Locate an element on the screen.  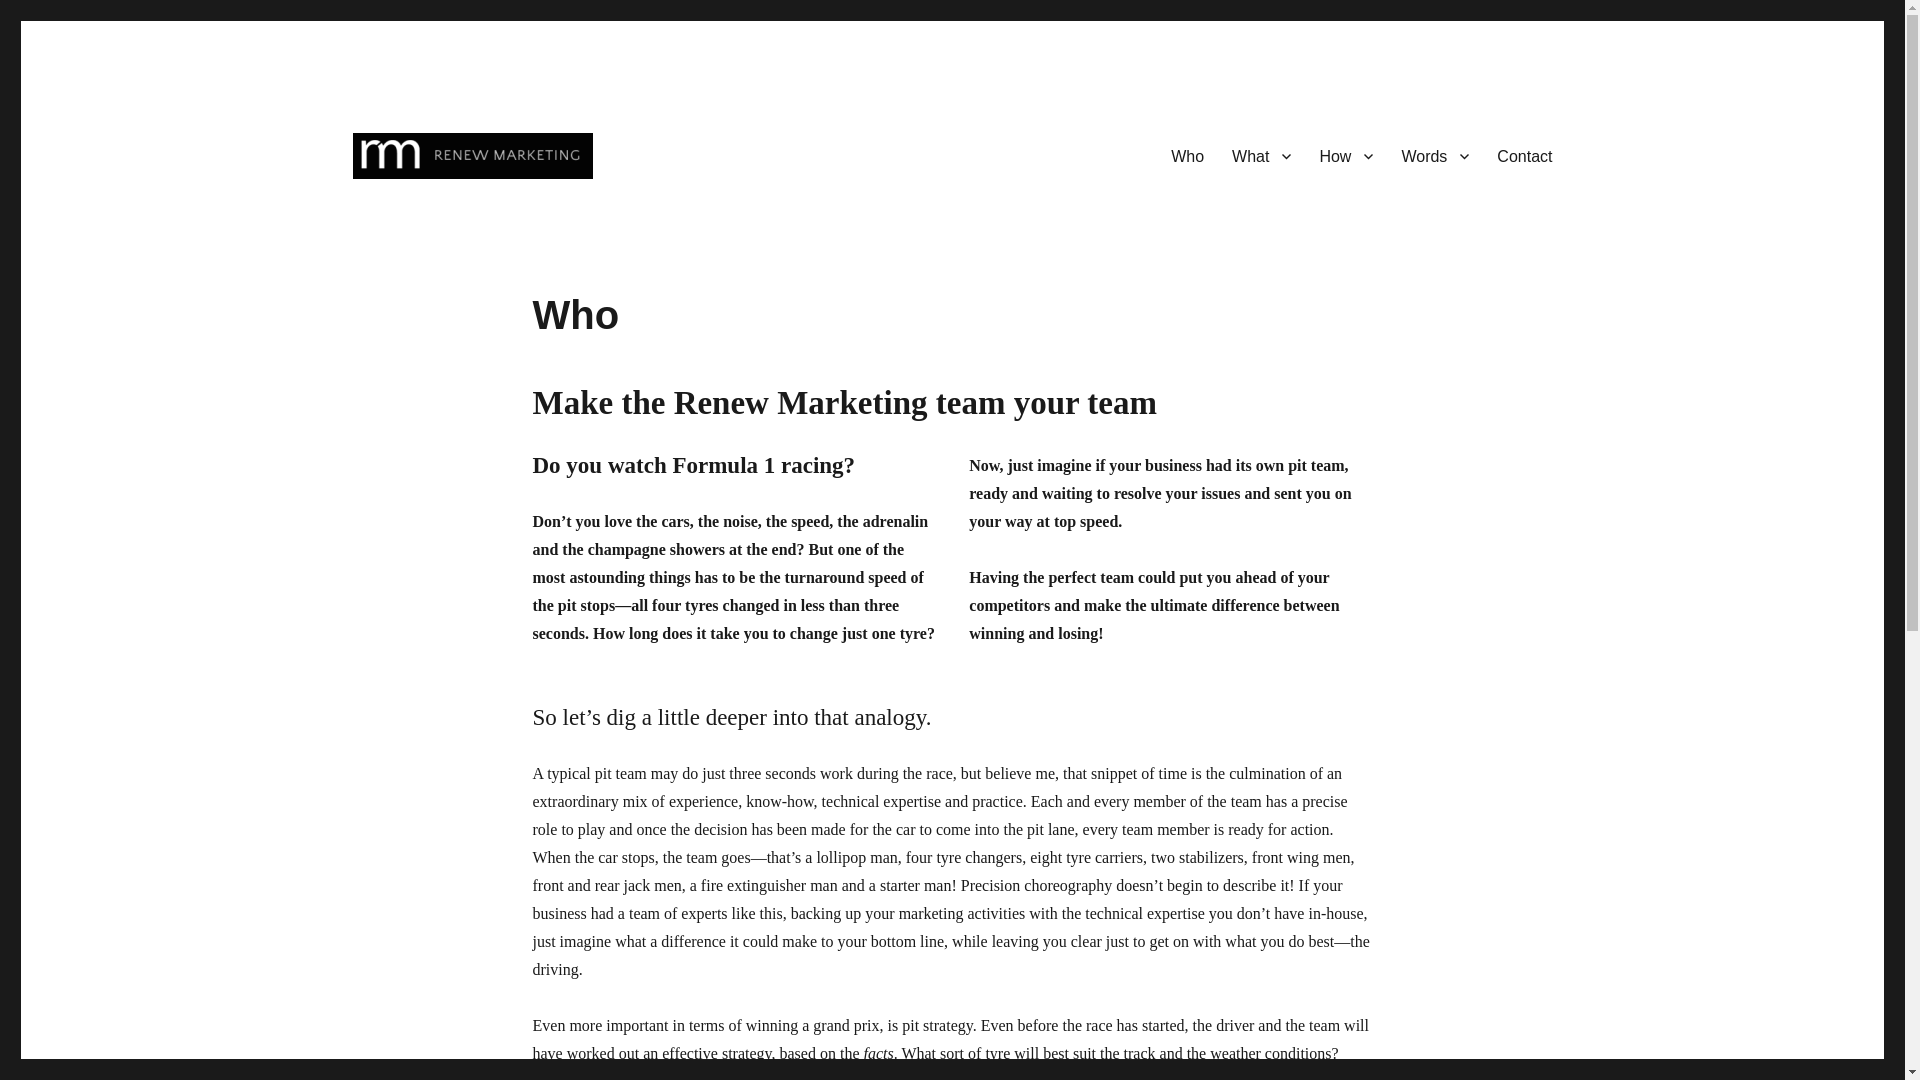
Renew Marketing is located at coordinates (466, 210).